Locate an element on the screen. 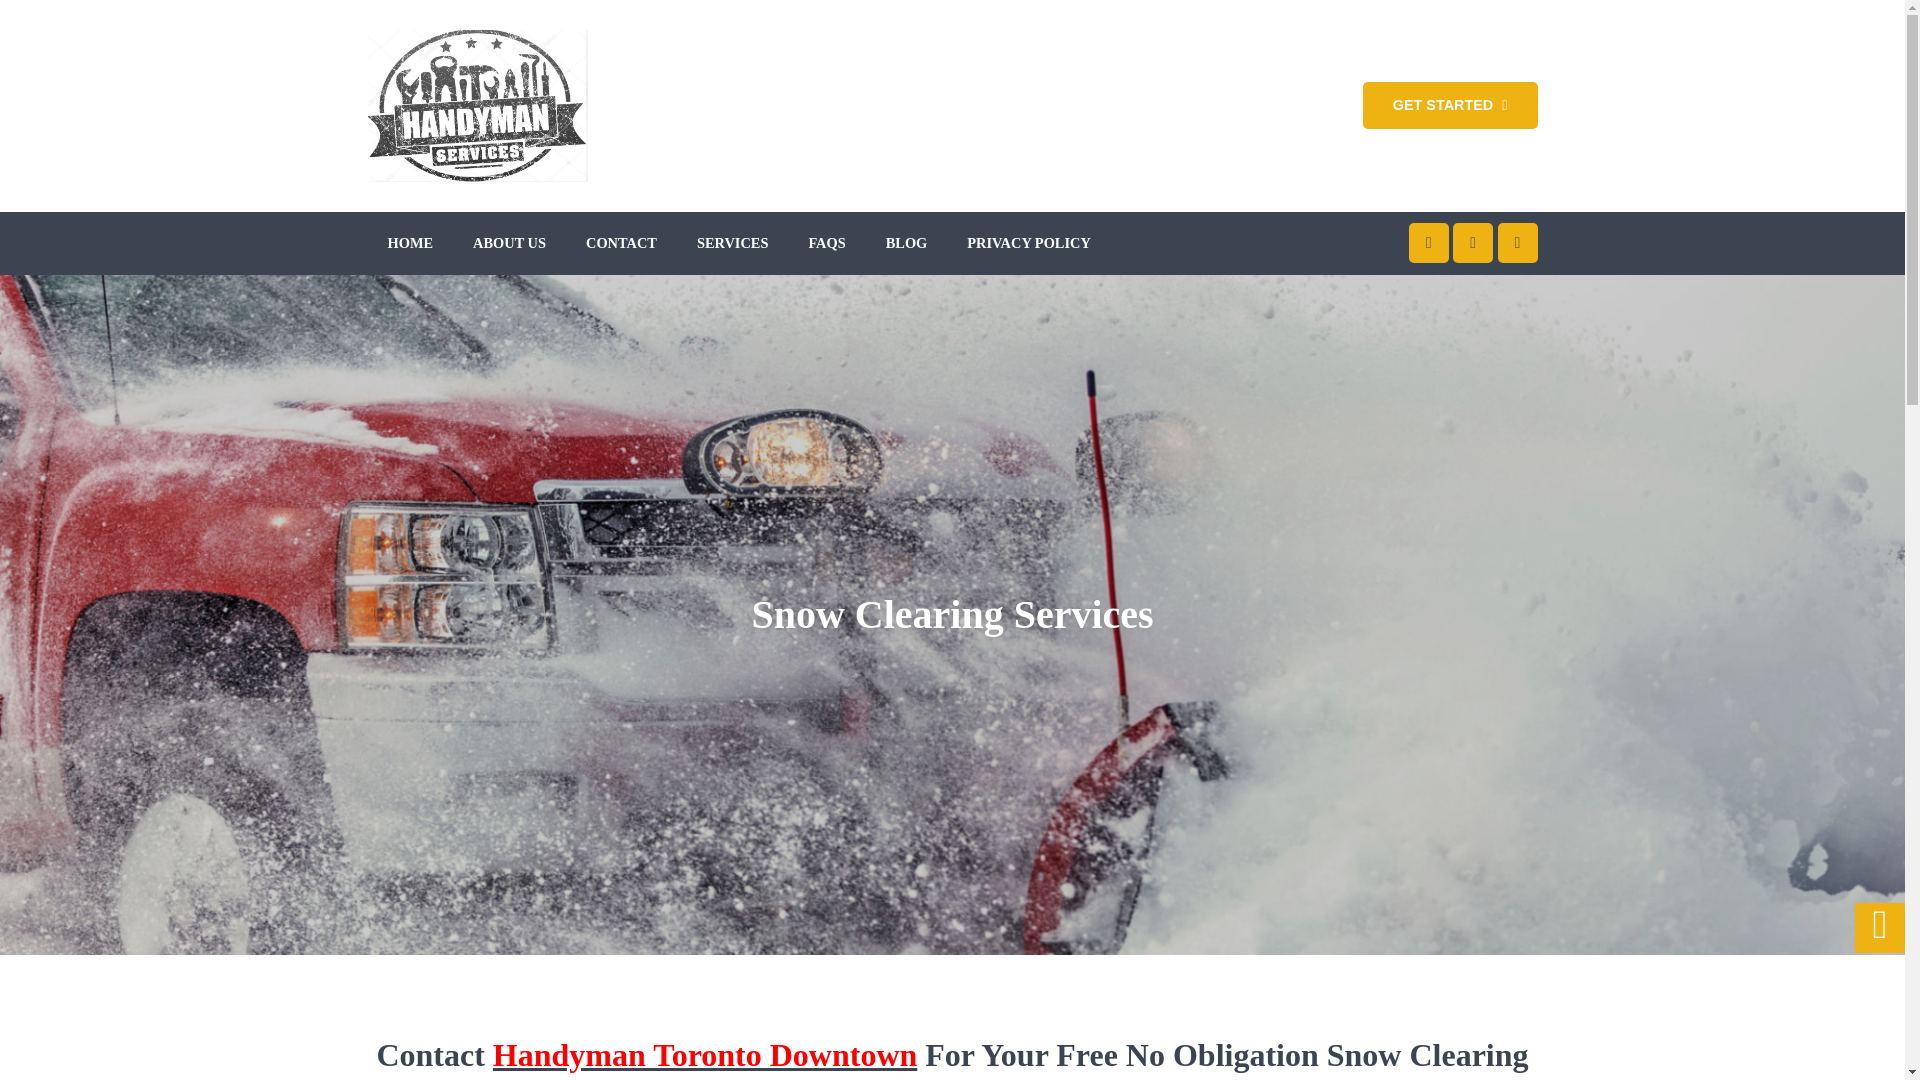 The image size is (1920, 1080). GET STARTED is located at coordinates (1450, 105).